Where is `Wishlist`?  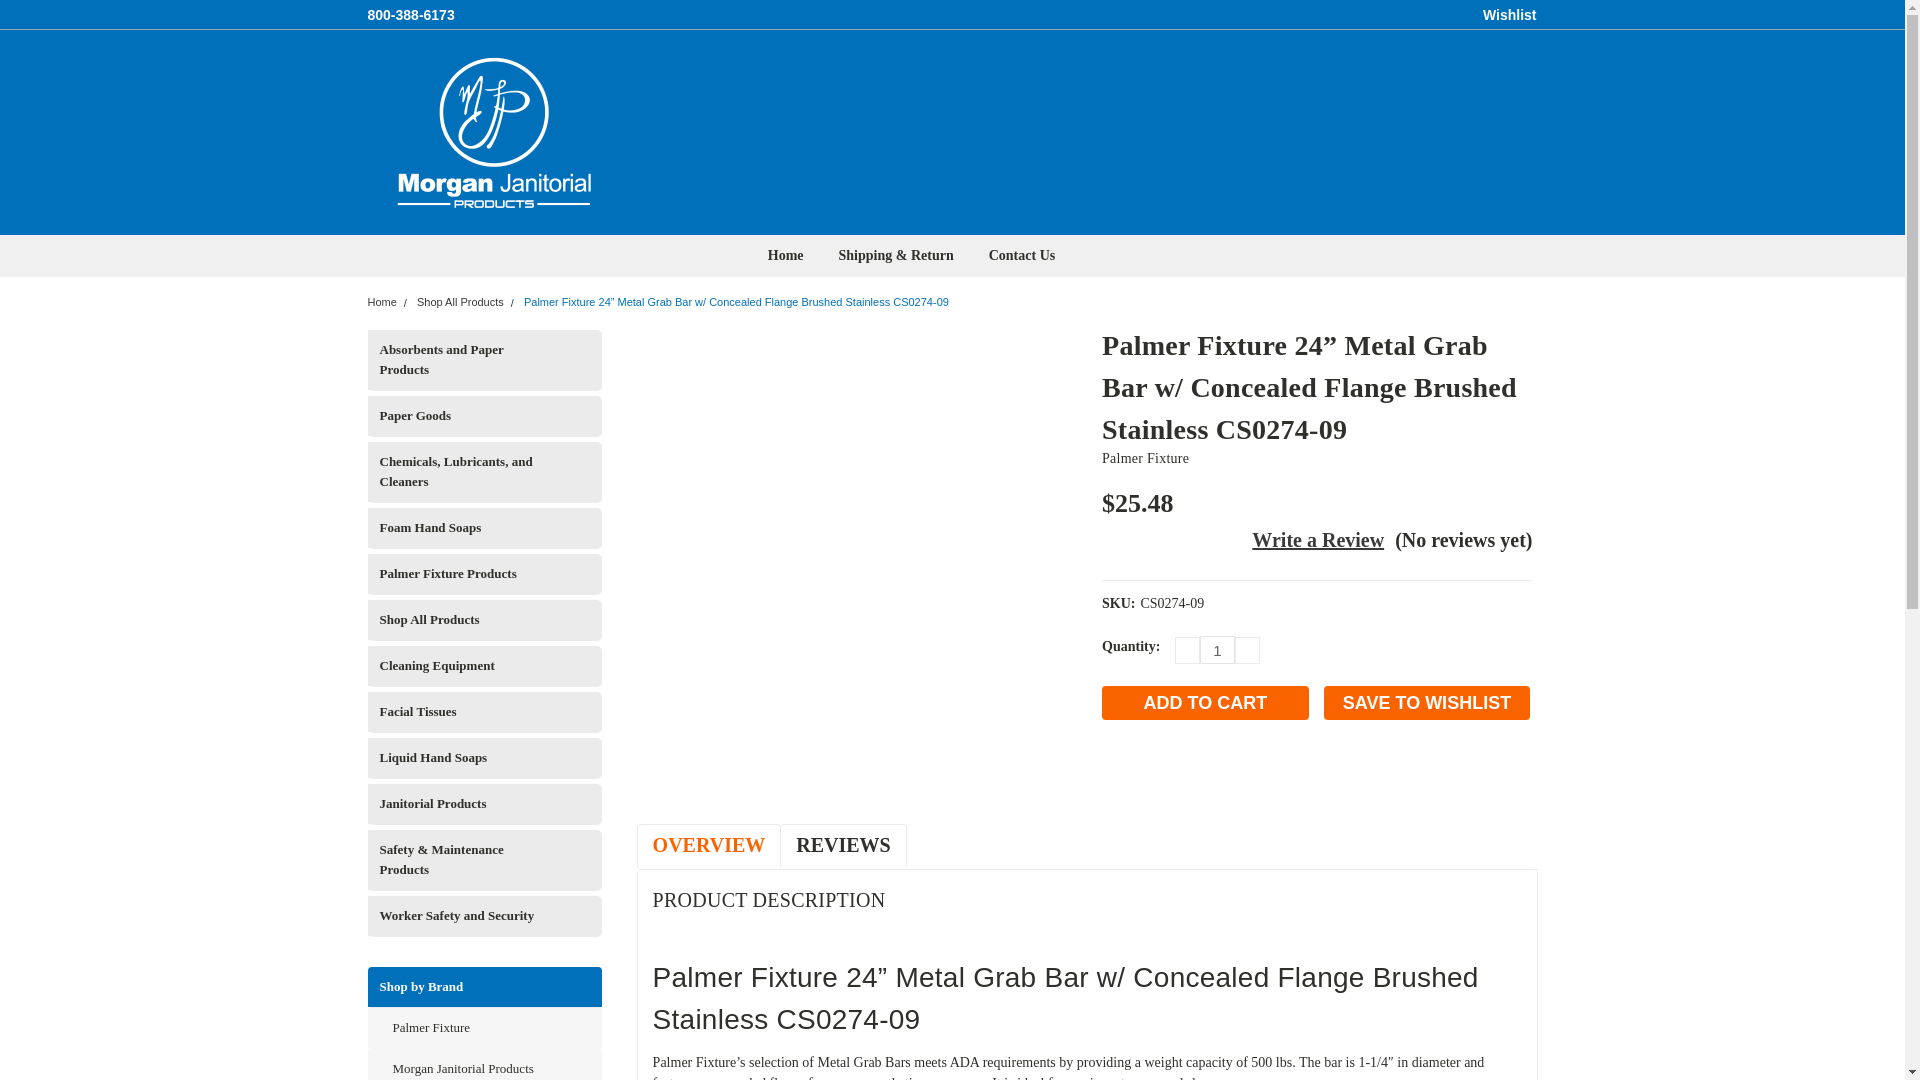 Wishlist is located at coordinates (1510, 14).